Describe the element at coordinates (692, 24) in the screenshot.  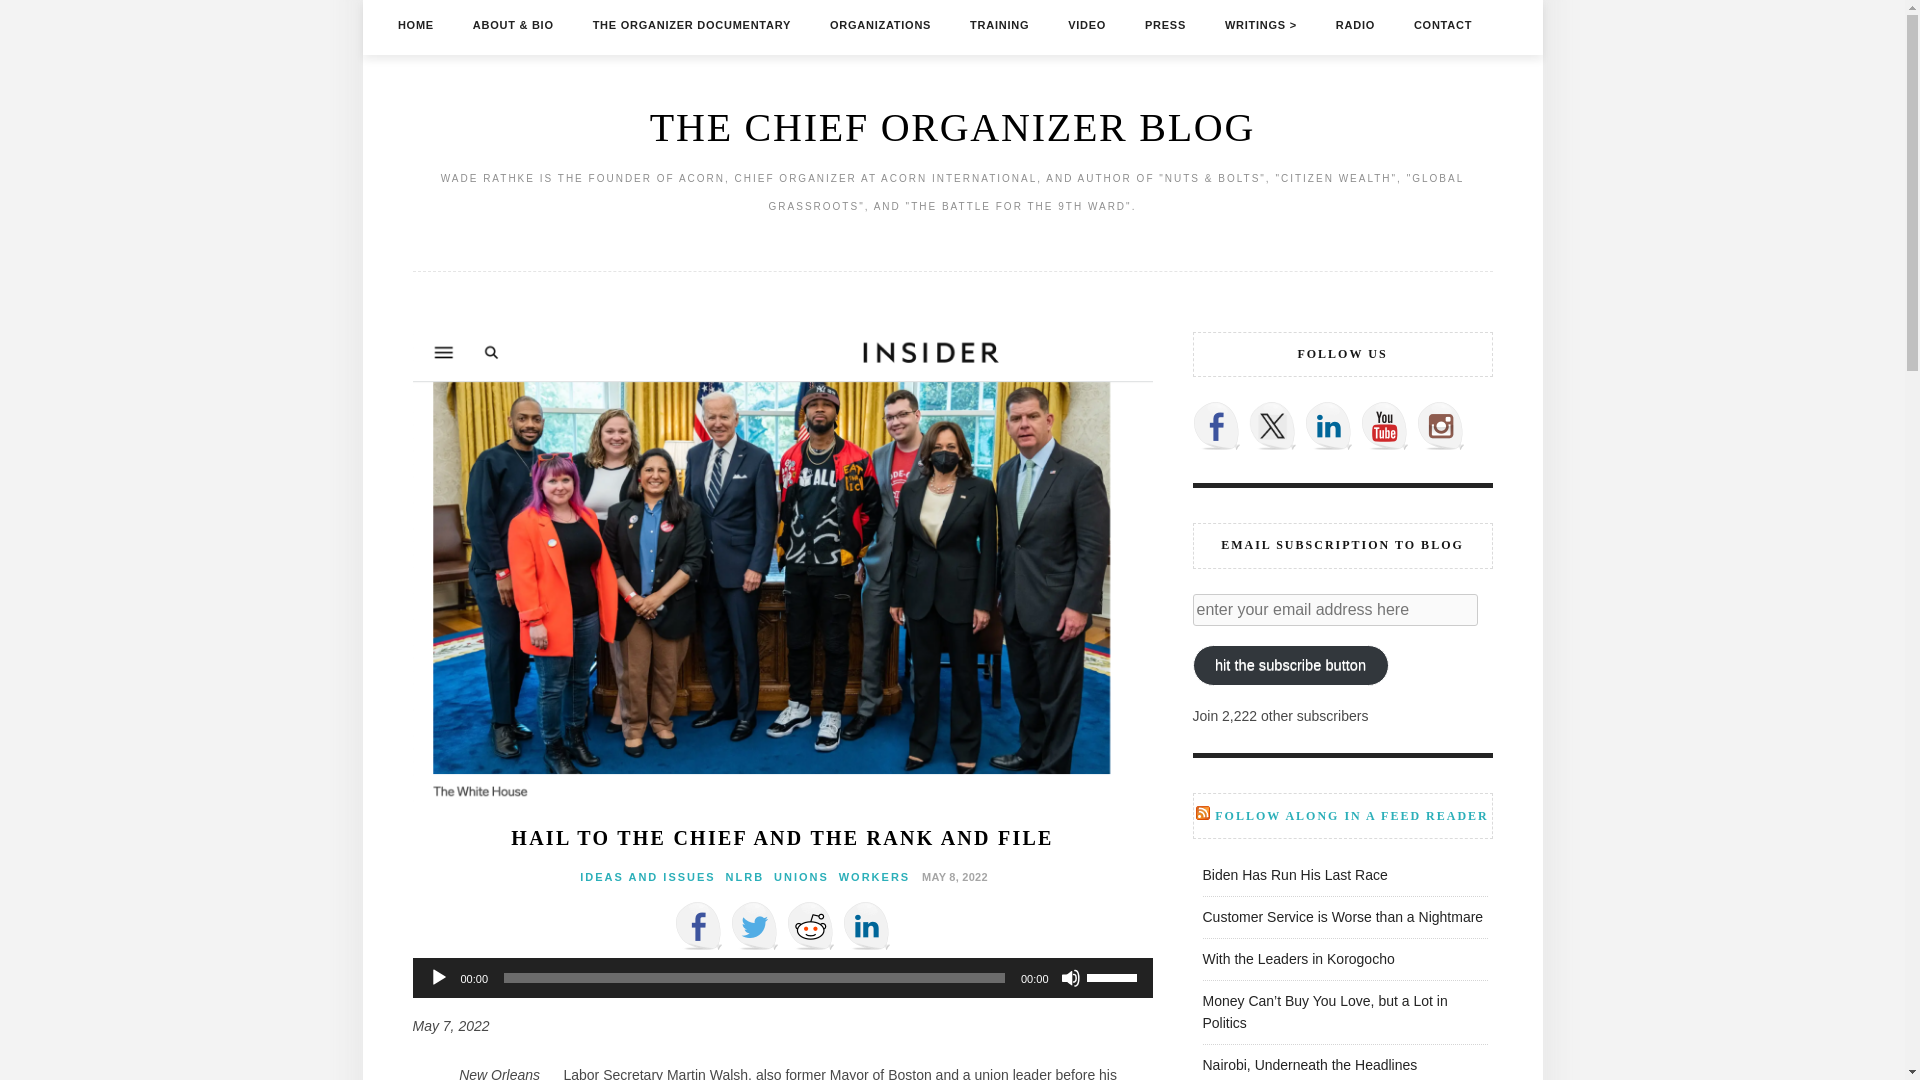
I see `THE ORGANIZER DOCUMENTARY` at that location.